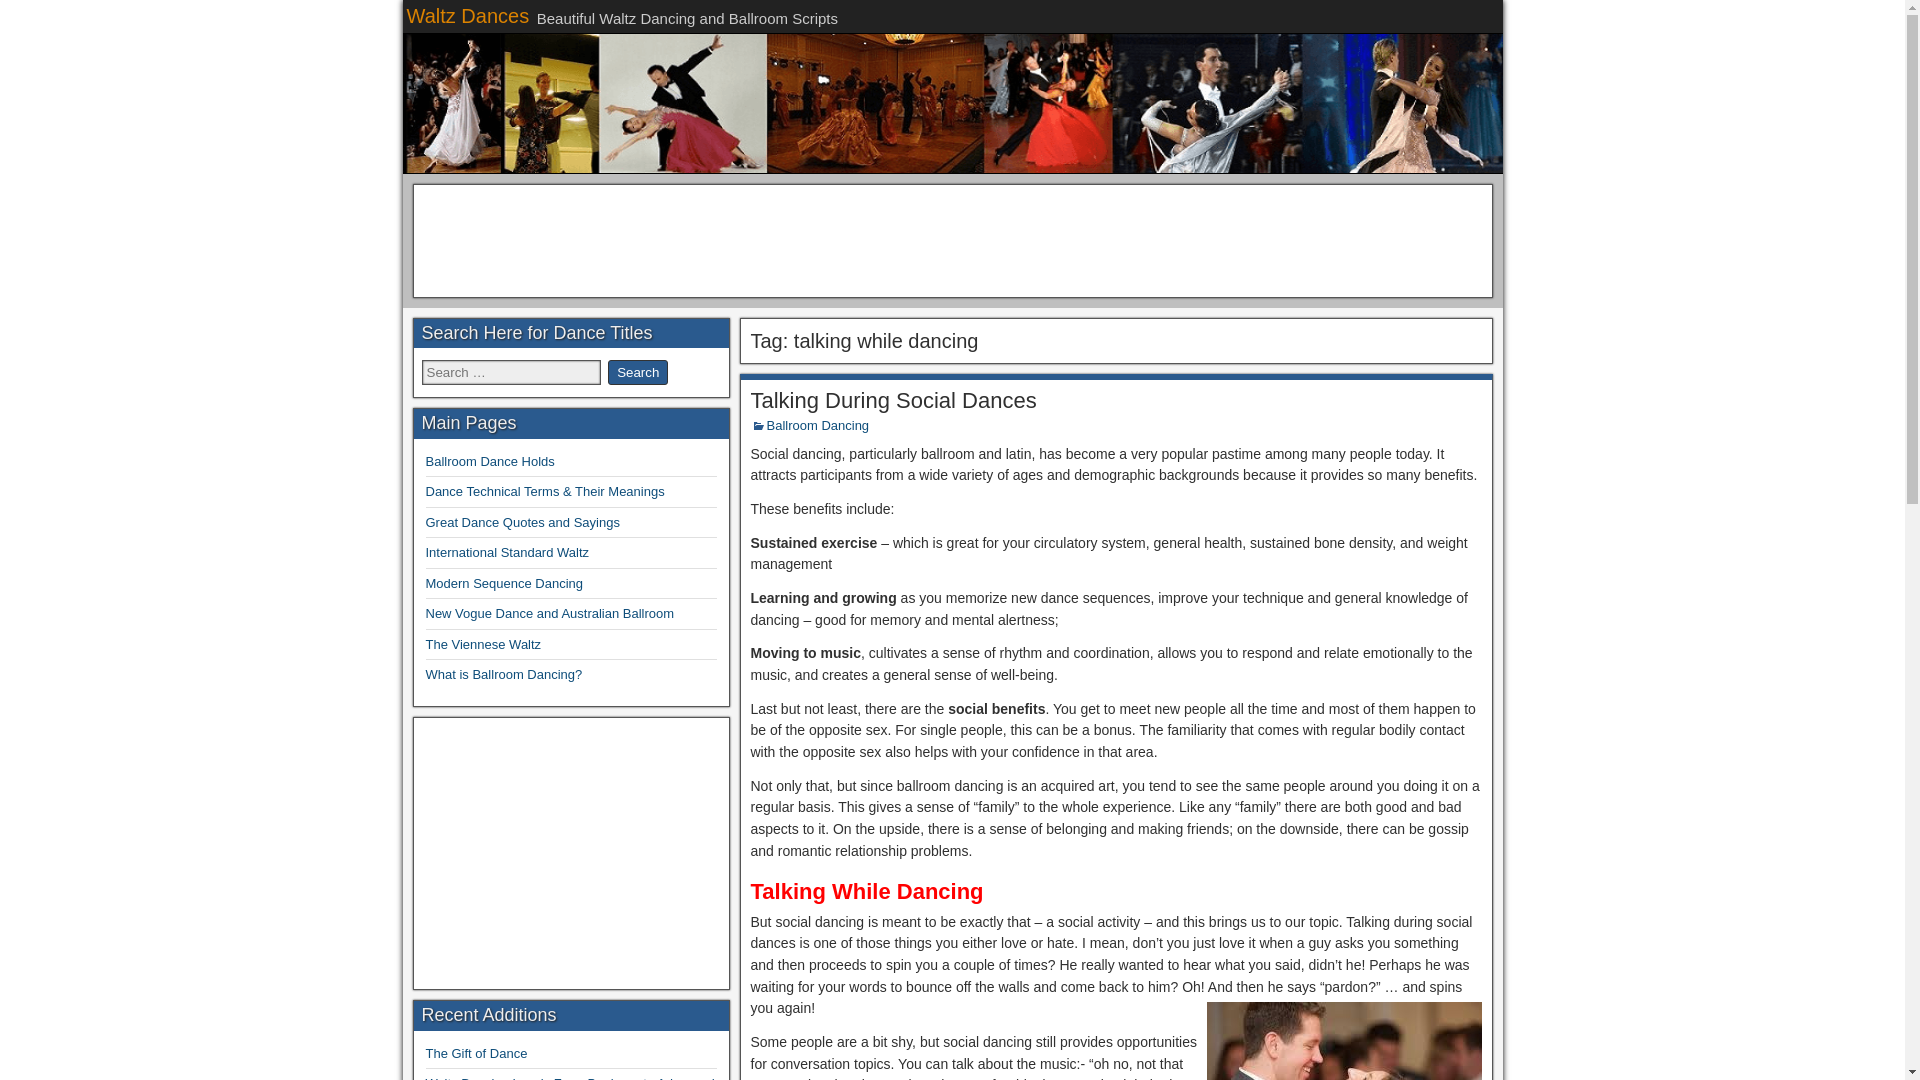  What do you see at coordinates (572, 850) in the screenshot?
I see `Advertisement` at bounding box center [572, 850].